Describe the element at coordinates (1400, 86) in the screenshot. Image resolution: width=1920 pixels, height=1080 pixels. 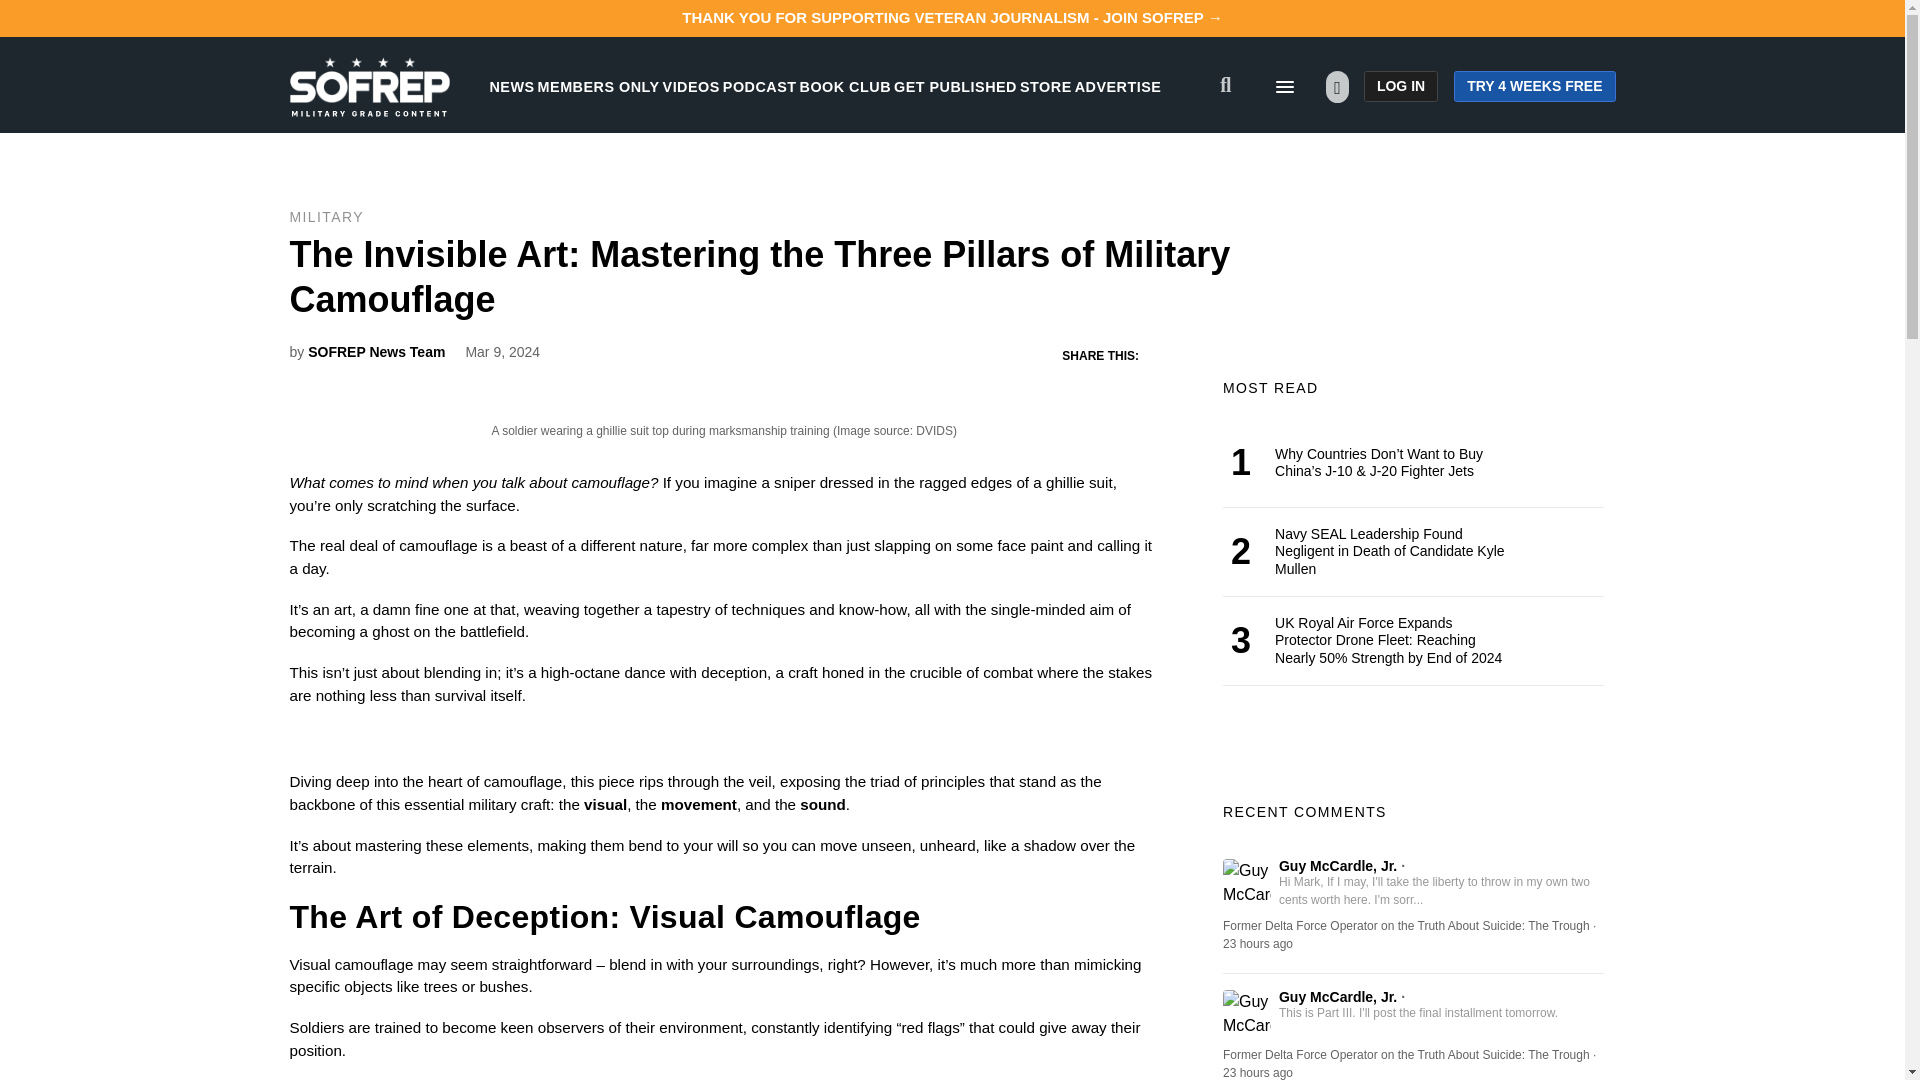
I see `LOG IN` at that location.